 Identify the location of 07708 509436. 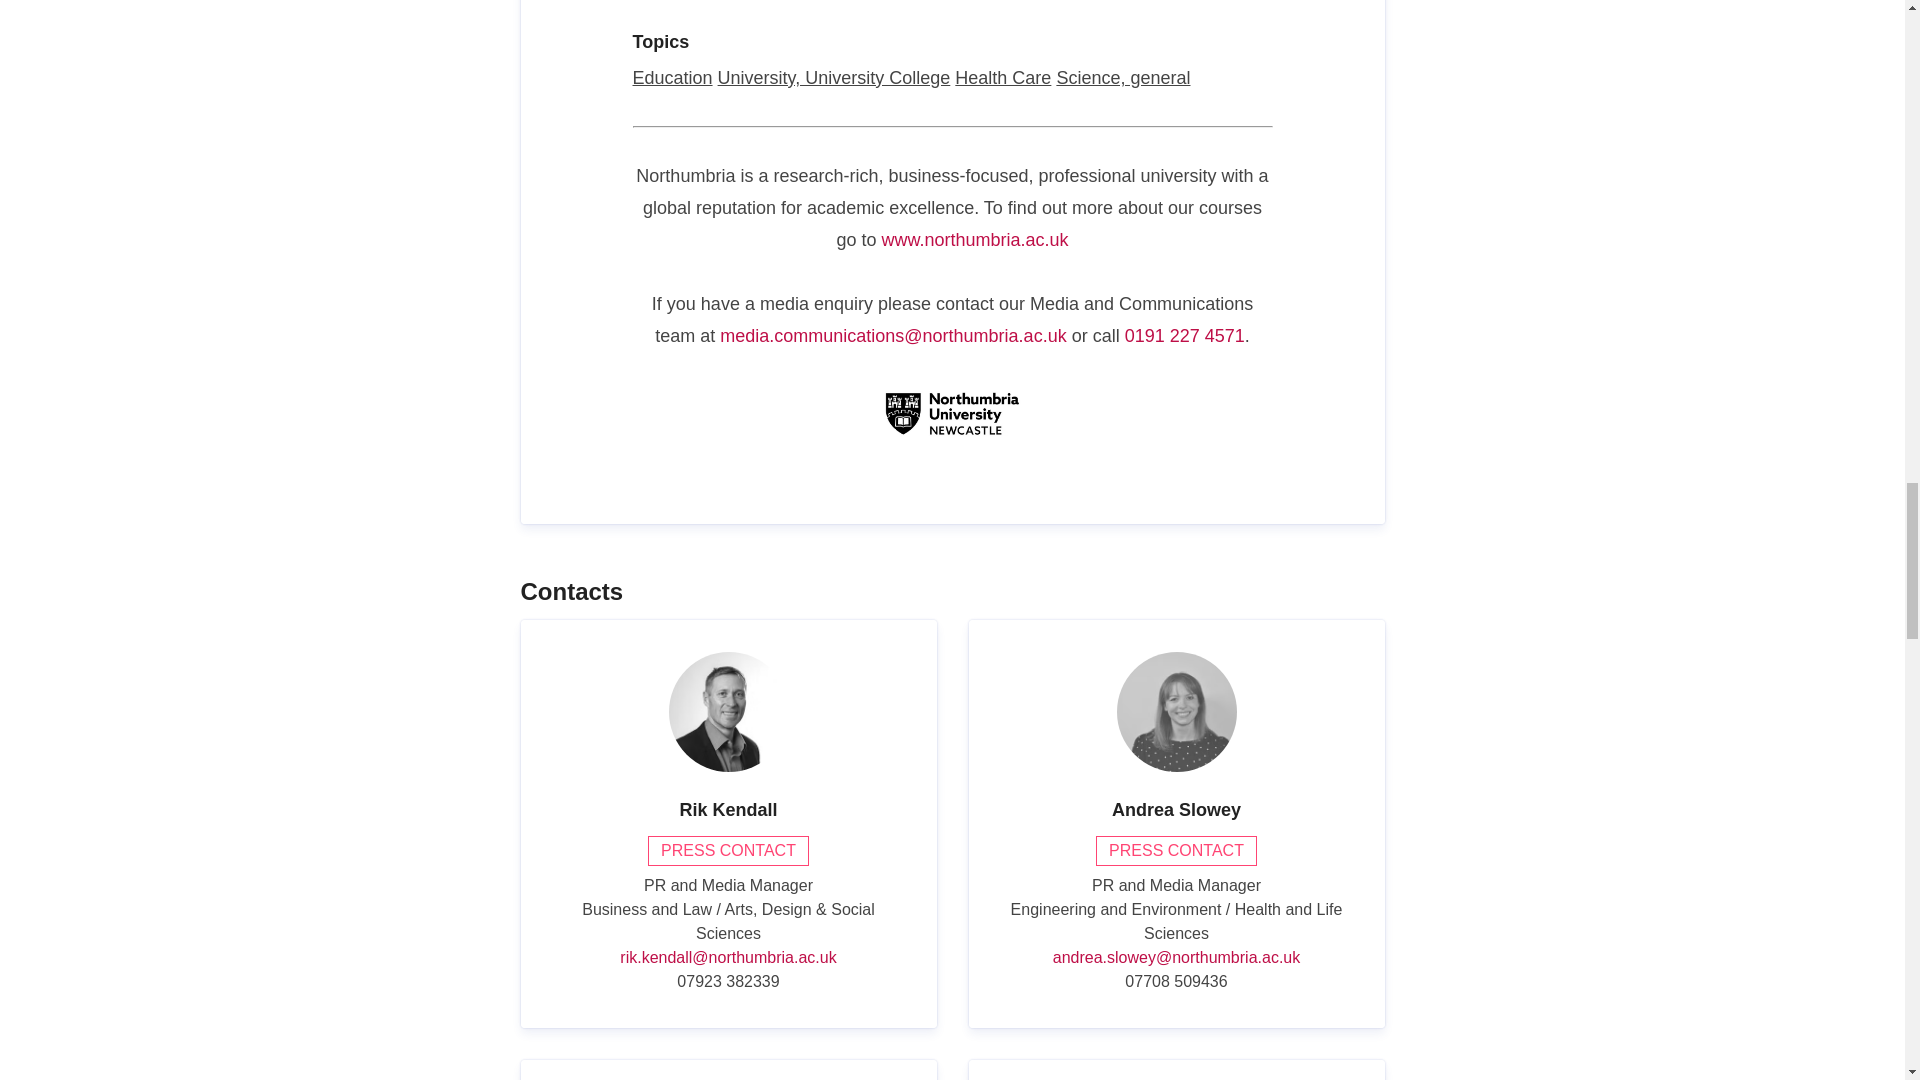
(1176, 981).